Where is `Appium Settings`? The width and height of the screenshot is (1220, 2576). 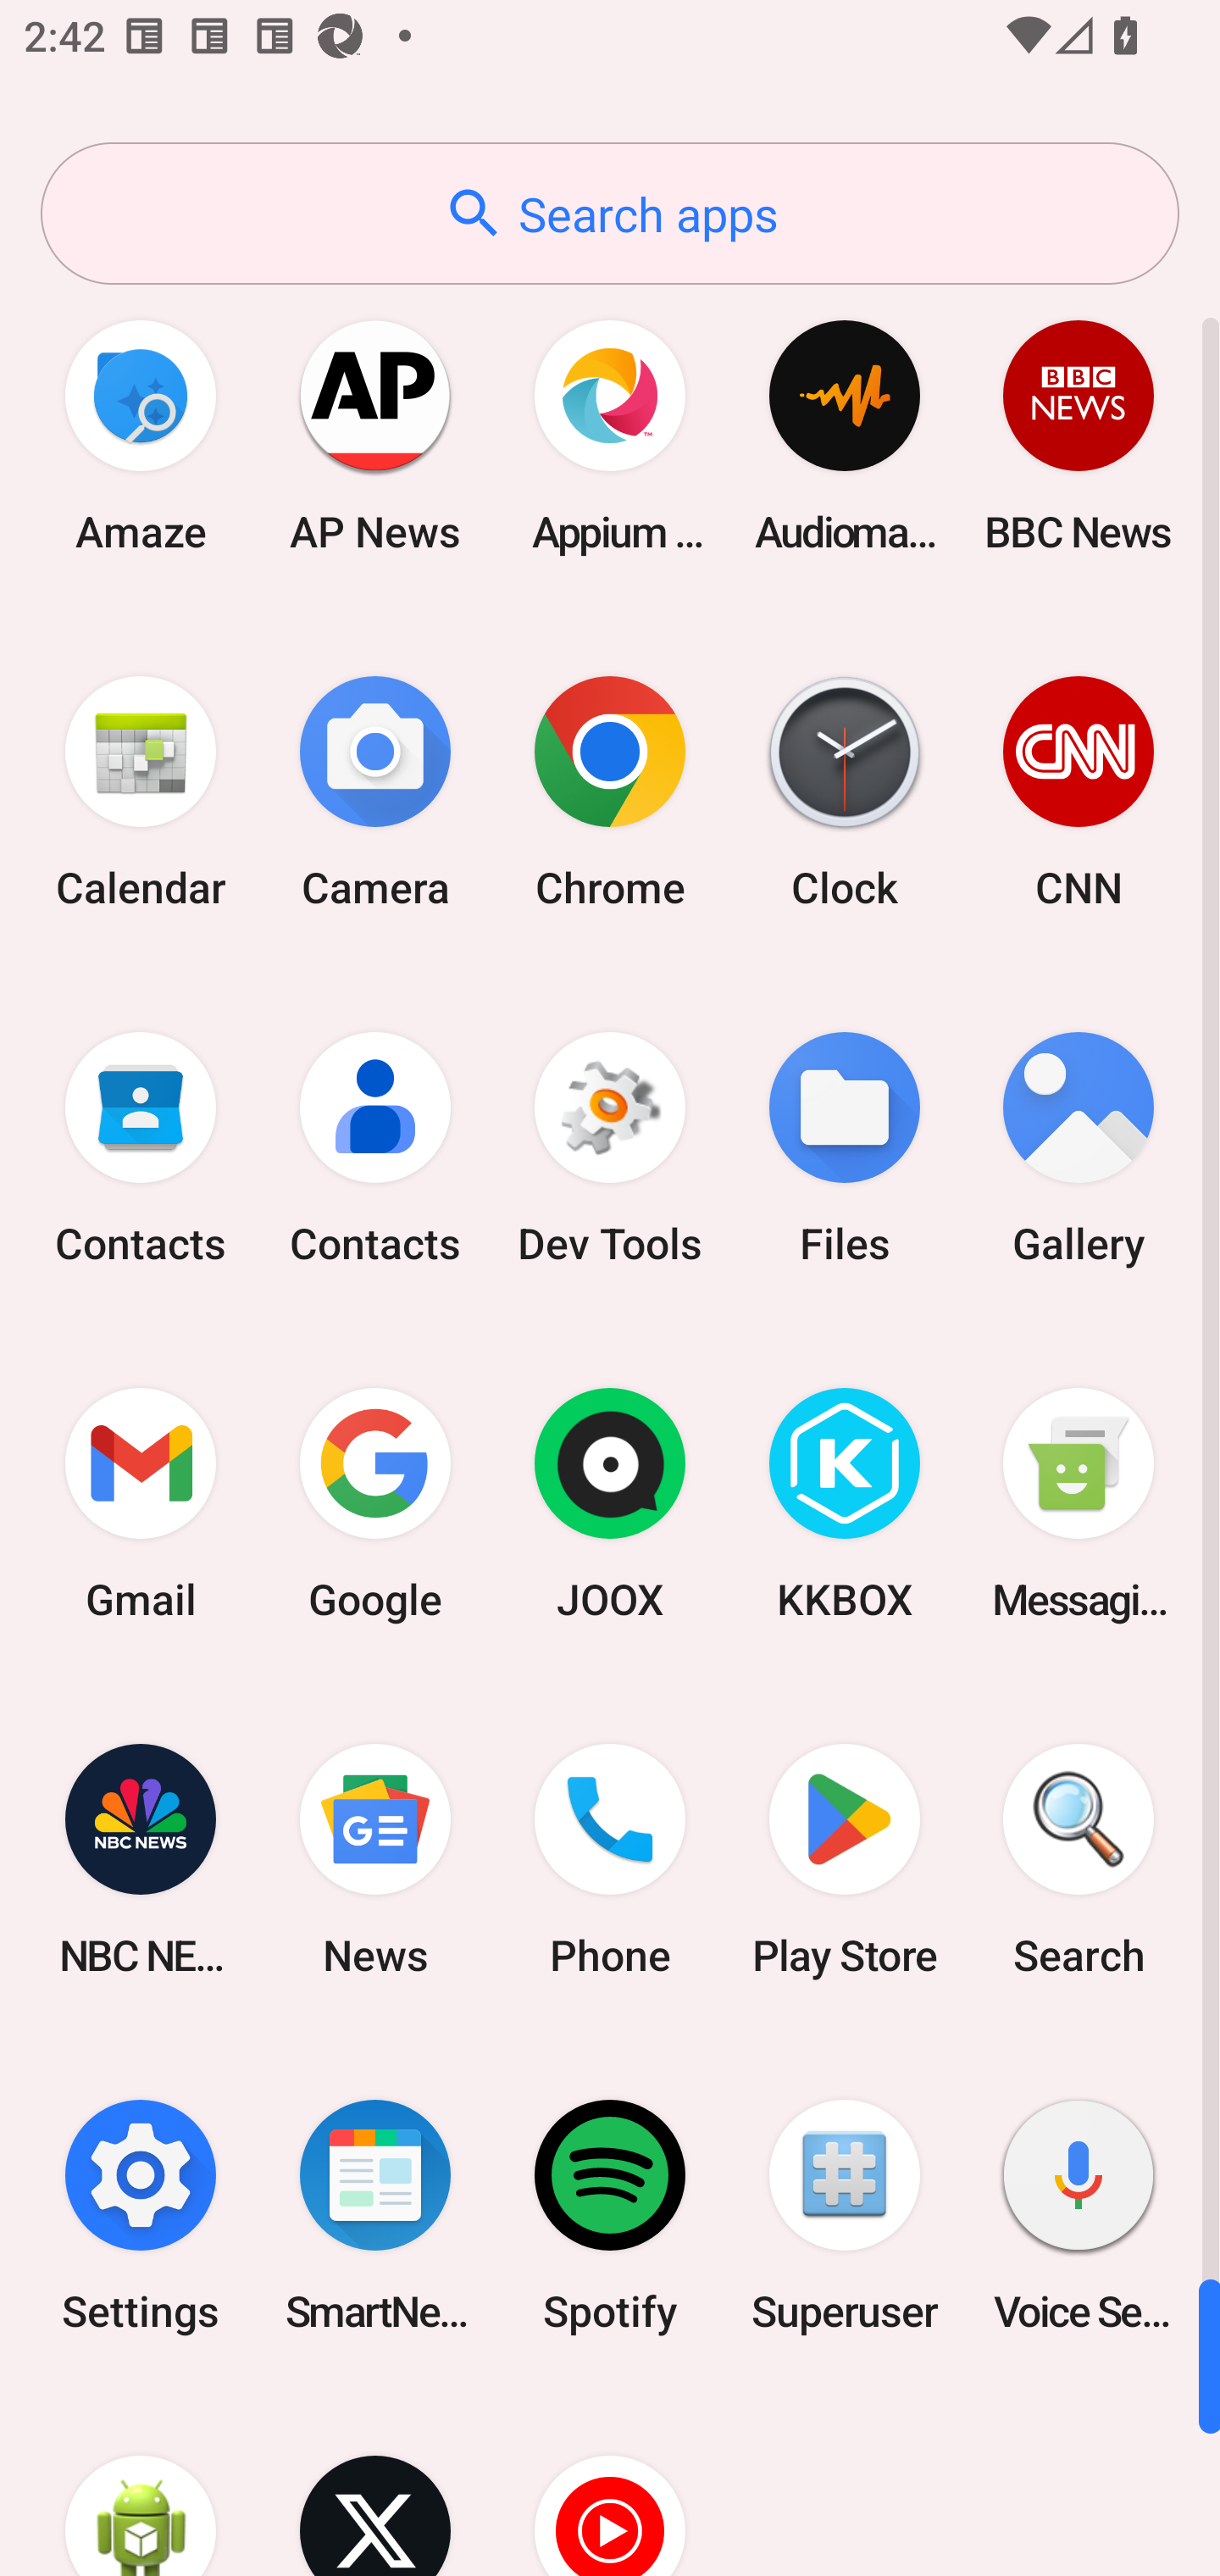
Appium Settings is located at coordinates (610, 436).